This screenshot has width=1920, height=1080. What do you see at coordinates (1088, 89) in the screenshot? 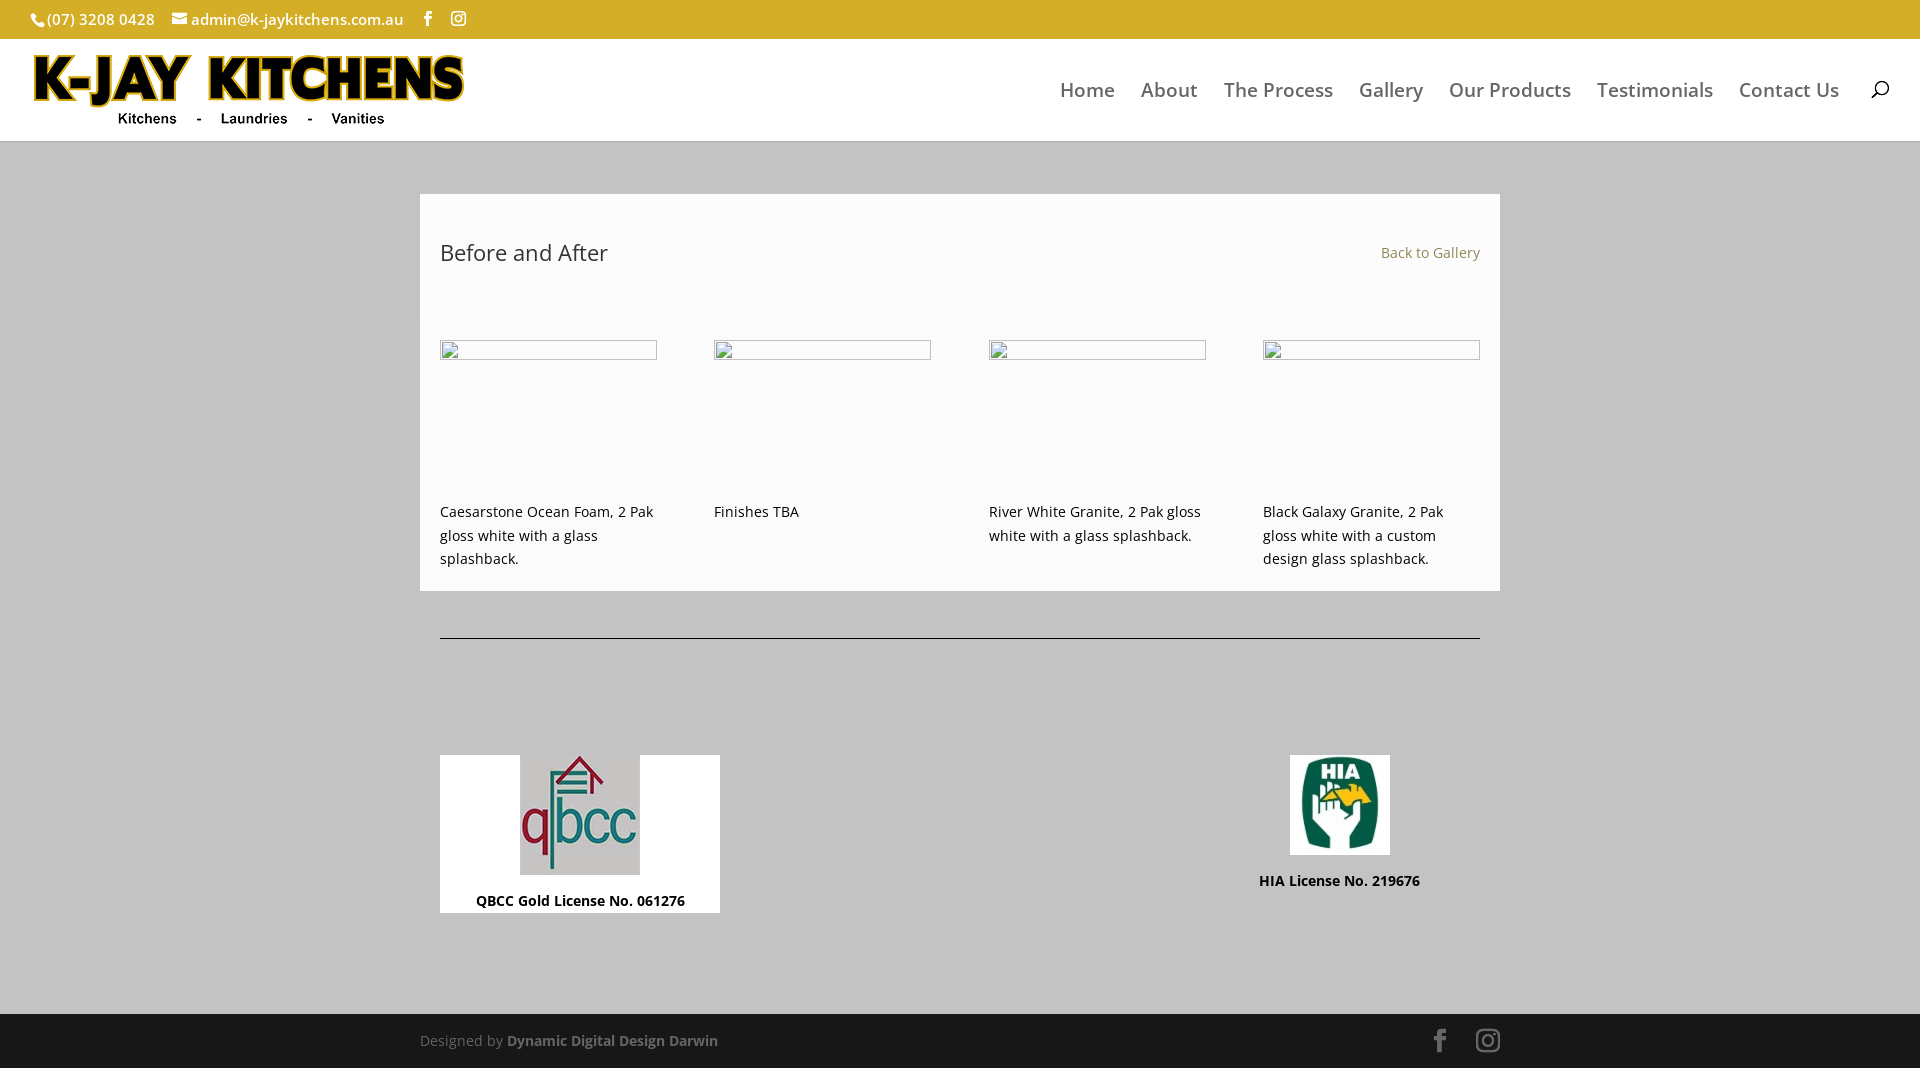
I see `Home` at bounding box center [1088, 89].